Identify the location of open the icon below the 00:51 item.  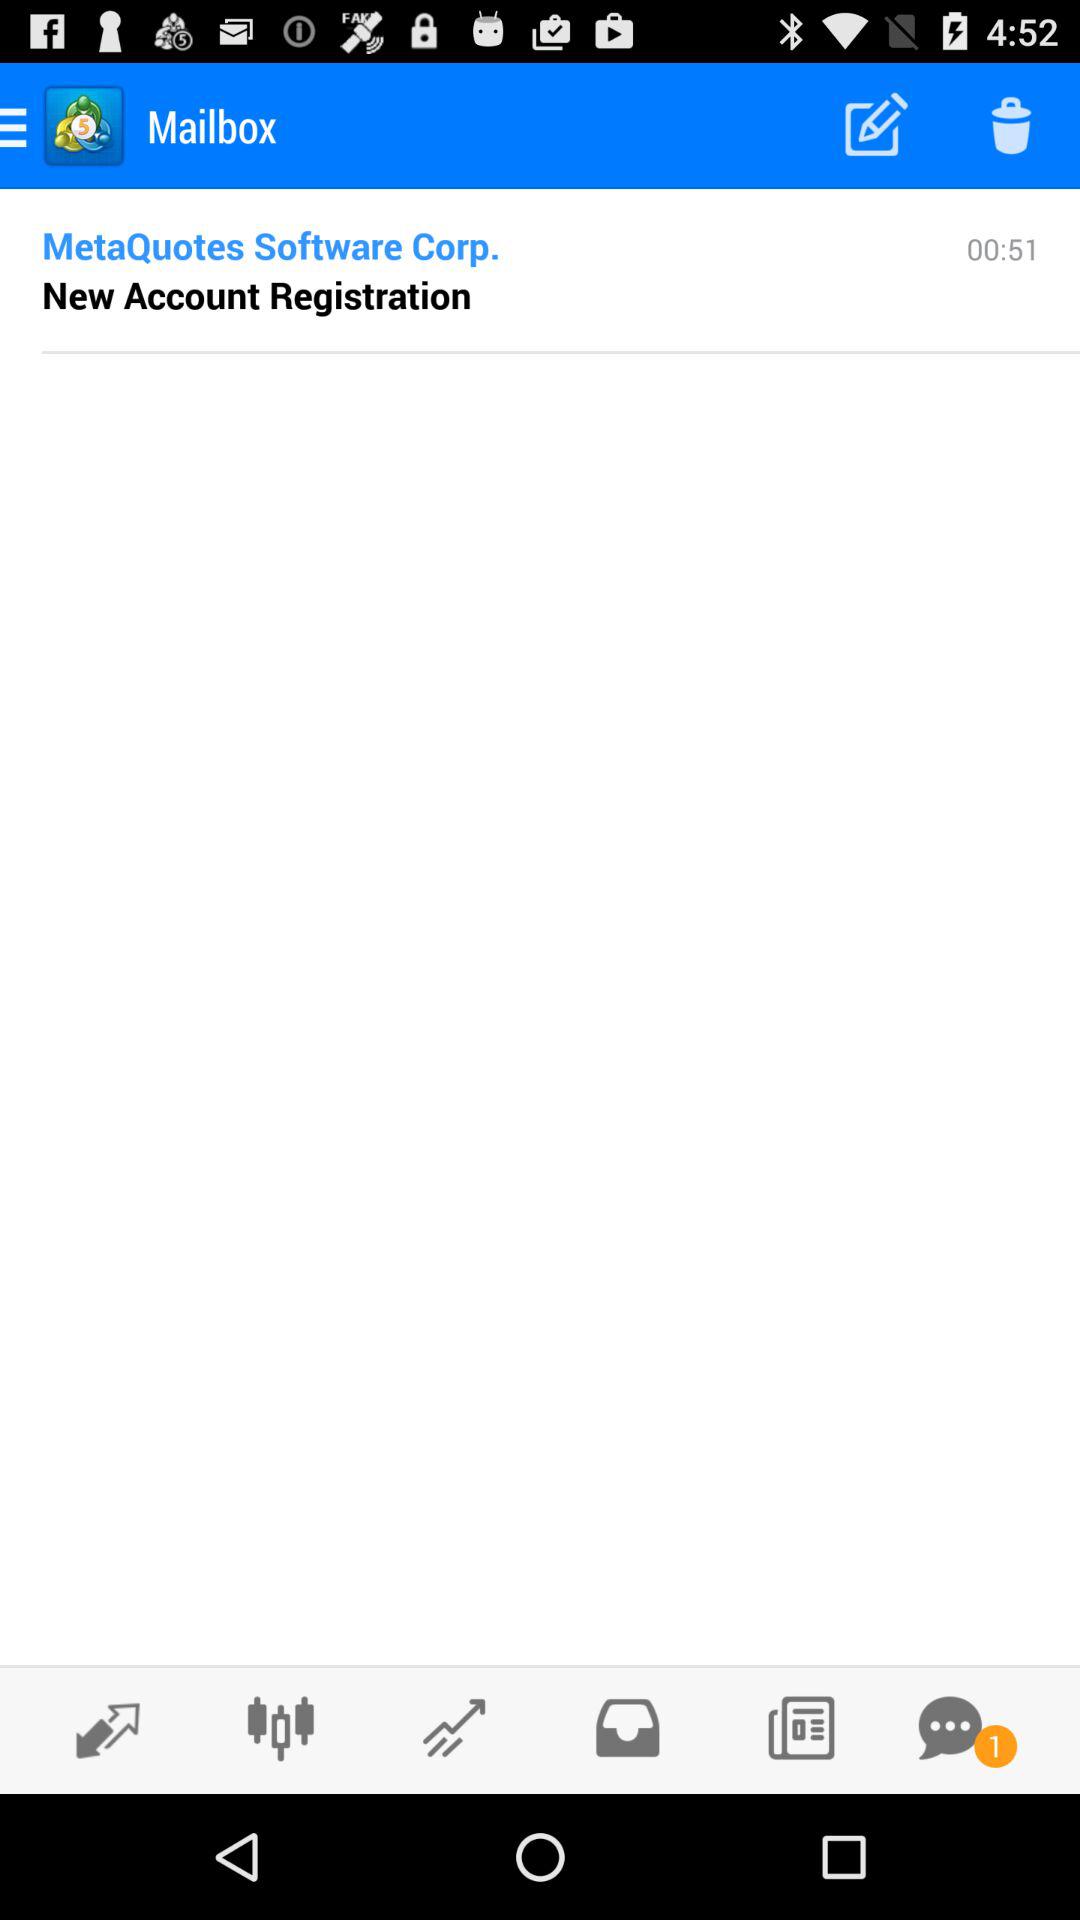
(561, 352).